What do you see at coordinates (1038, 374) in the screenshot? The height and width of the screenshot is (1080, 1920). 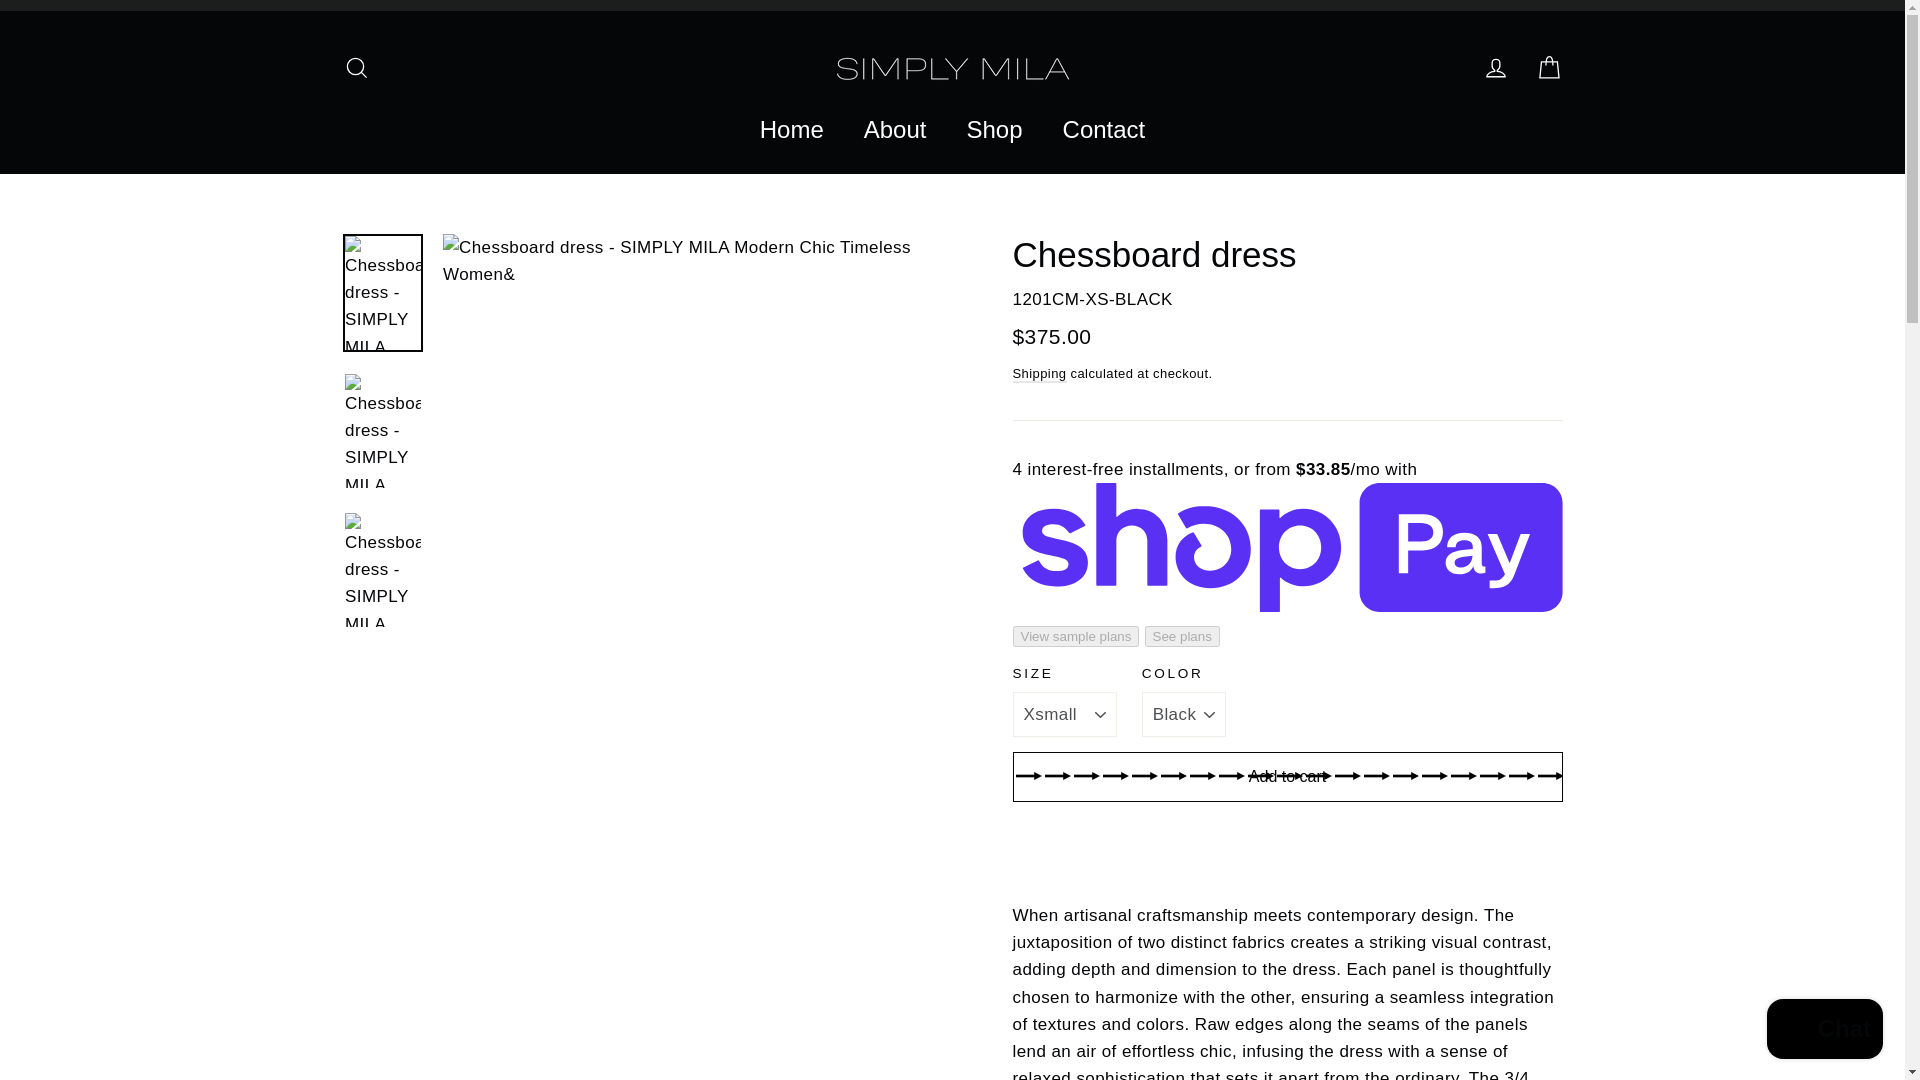 I see `Shipping` at bounding box center [1038, 374].